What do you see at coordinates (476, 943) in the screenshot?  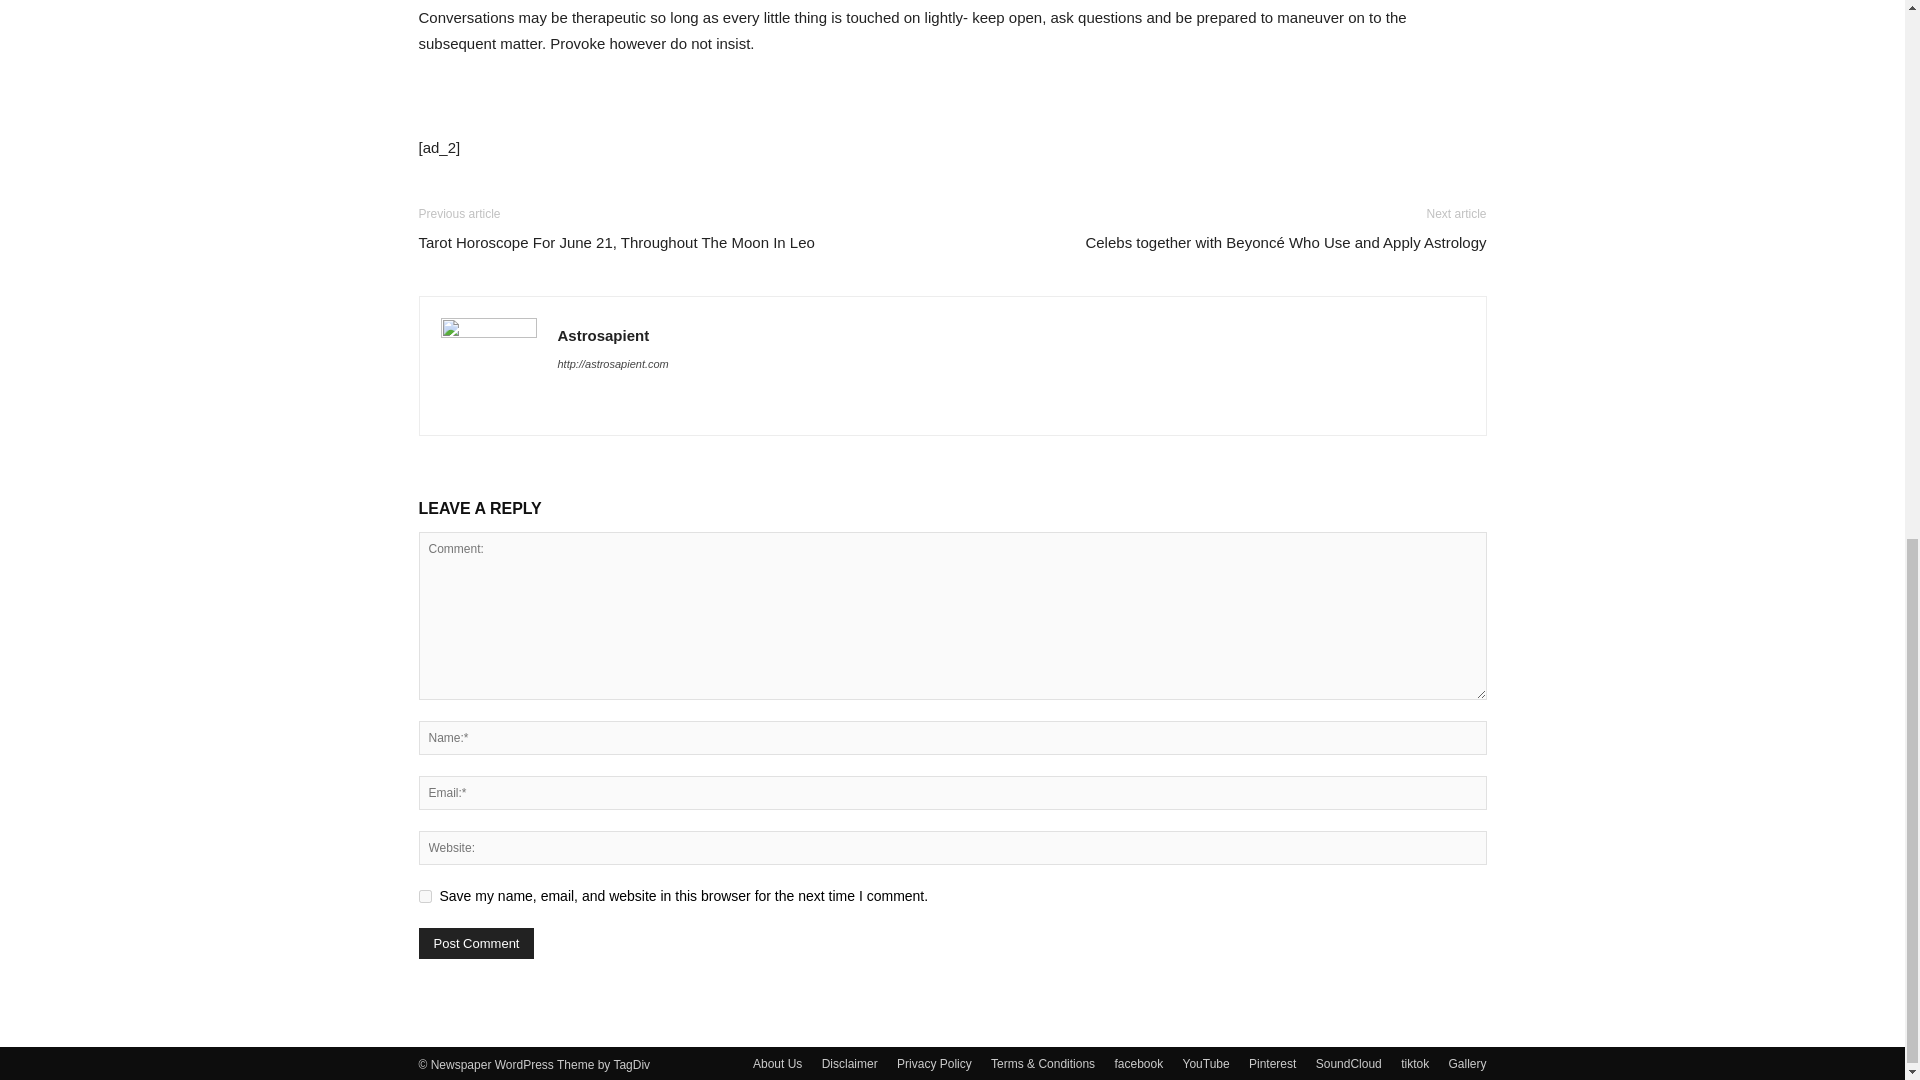 I see `Post Comment` at bounding box center [476, 943].